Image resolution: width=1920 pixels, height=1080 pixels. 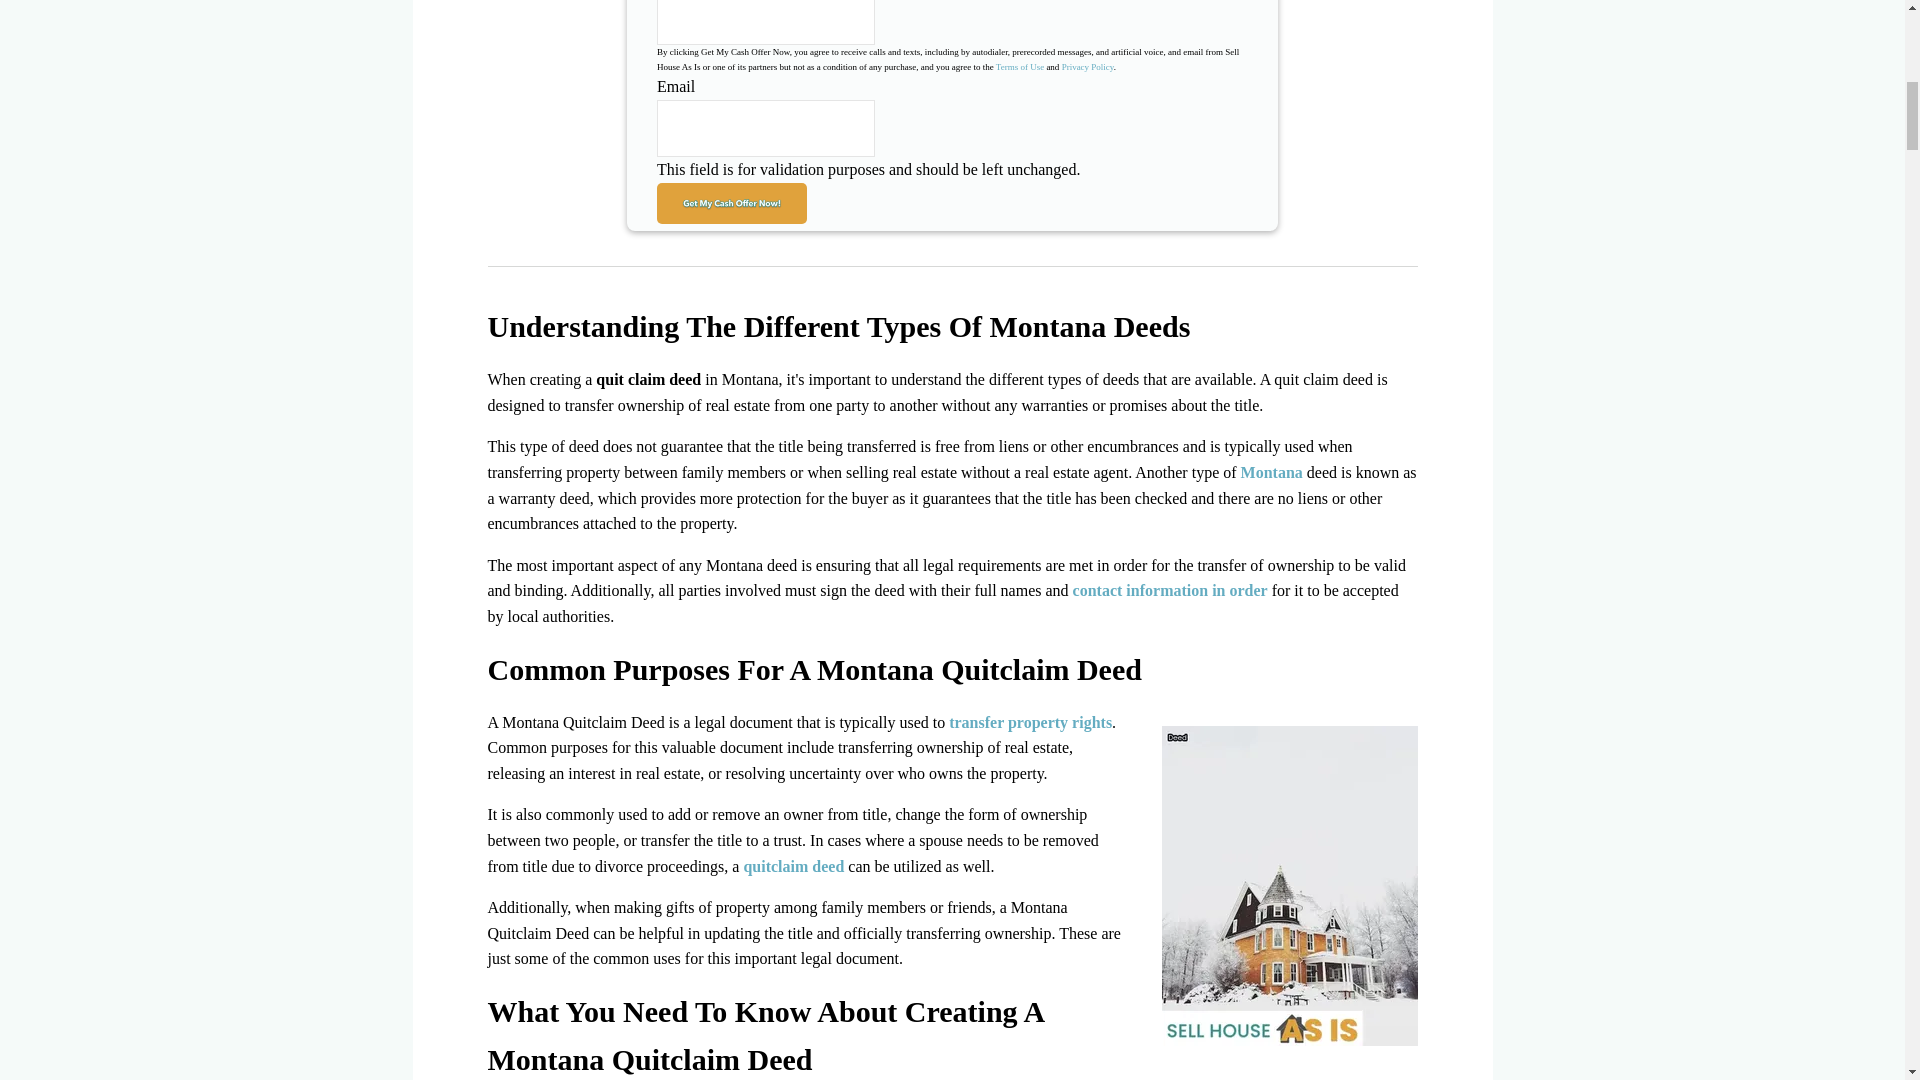 What do you see at coordinates (1020, 66) in the screenshot?
I see `Terms of Use` at bounding box center [1020, 66].